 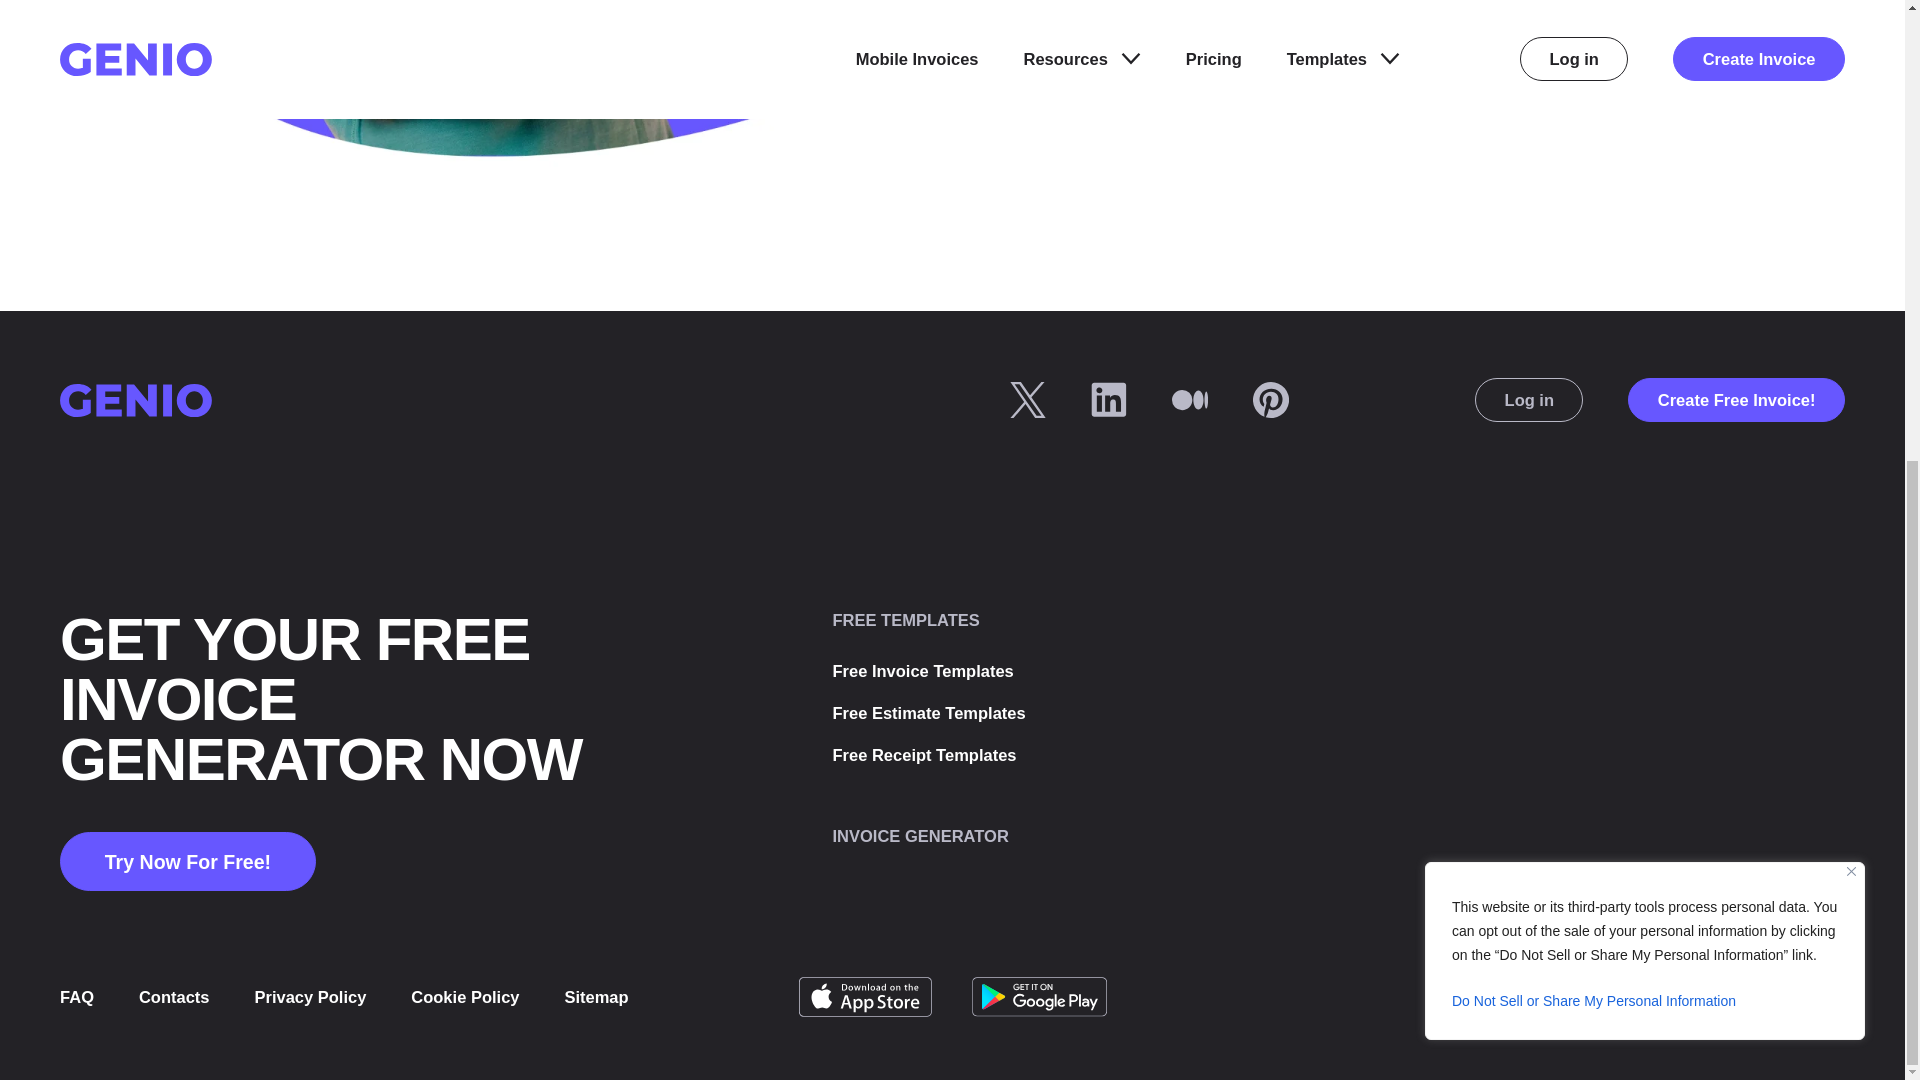 What do you see at coordinates (1644, 202) in the screenshot?
I see `Do Not Sell or Share My Personal Information` at bounding box center [1644, 202].